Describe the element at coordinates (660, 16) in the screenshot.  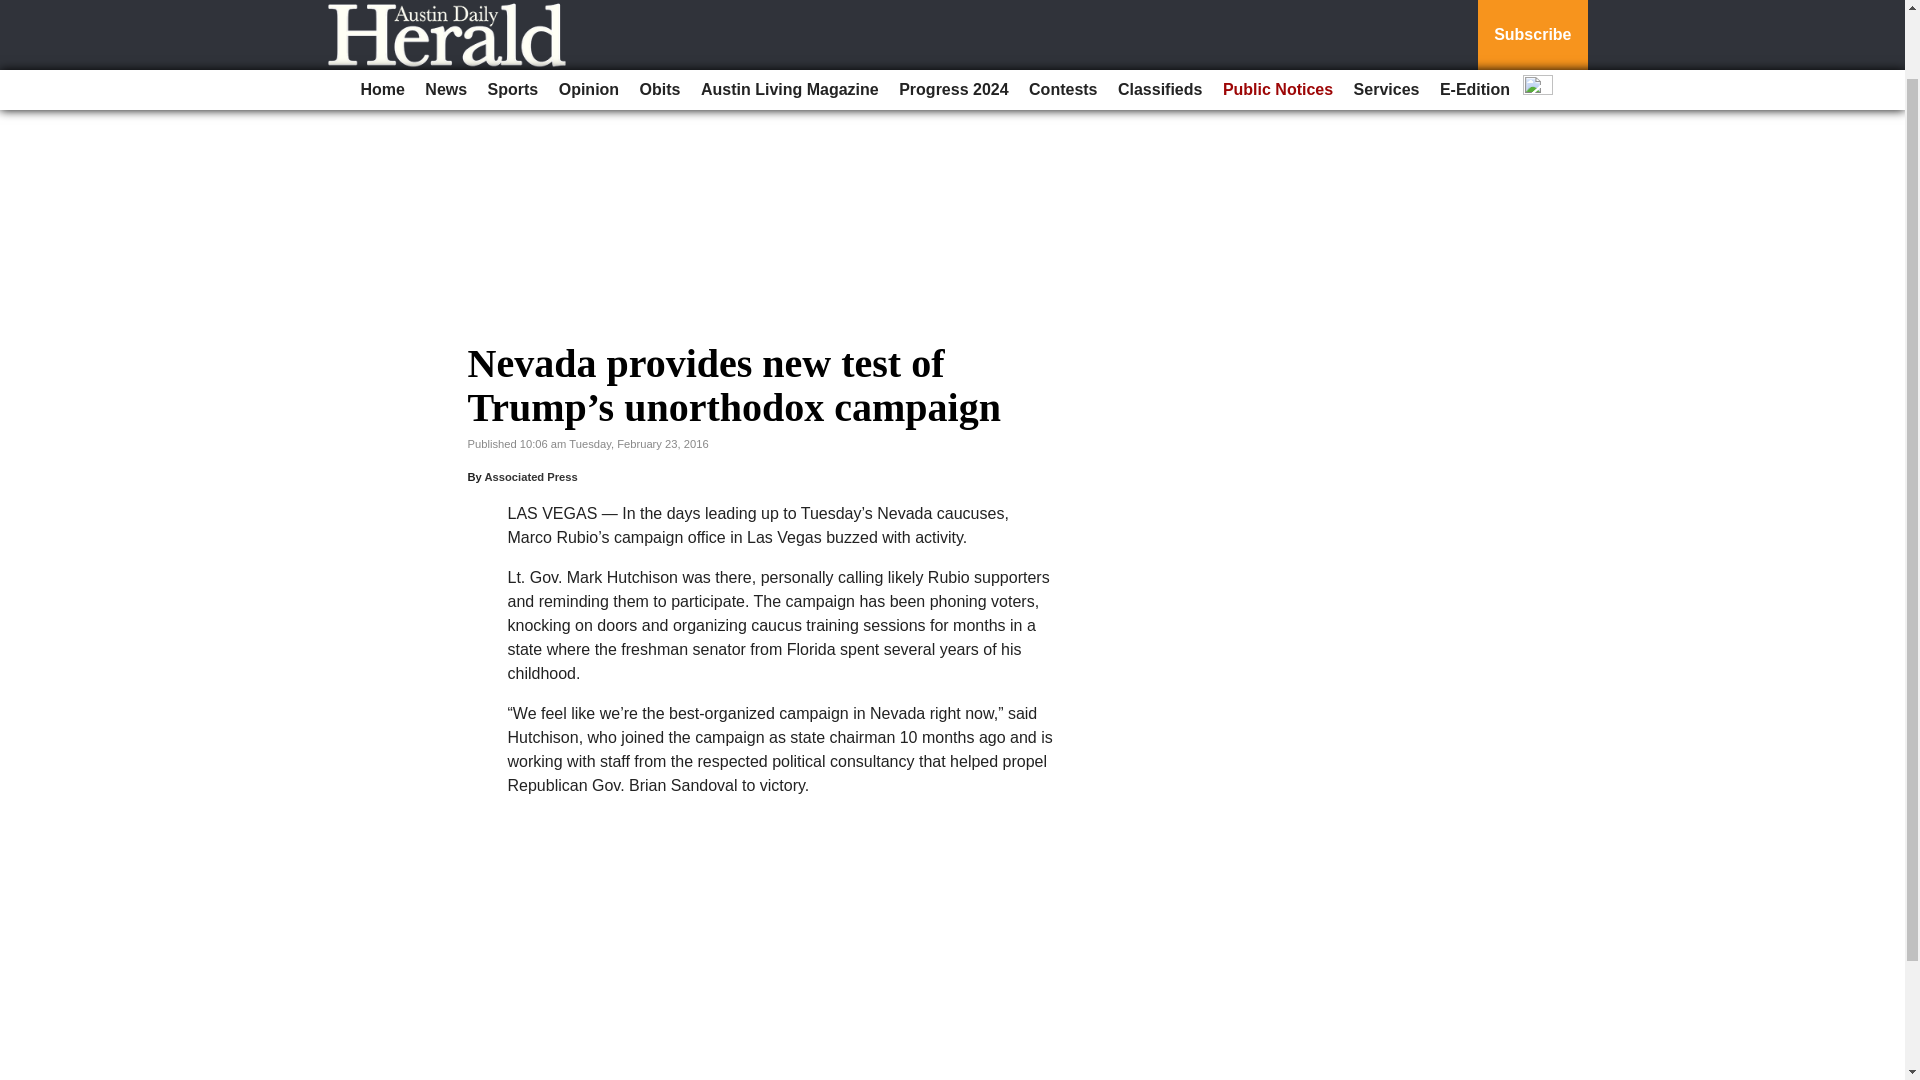
I see `Obits` at that location.